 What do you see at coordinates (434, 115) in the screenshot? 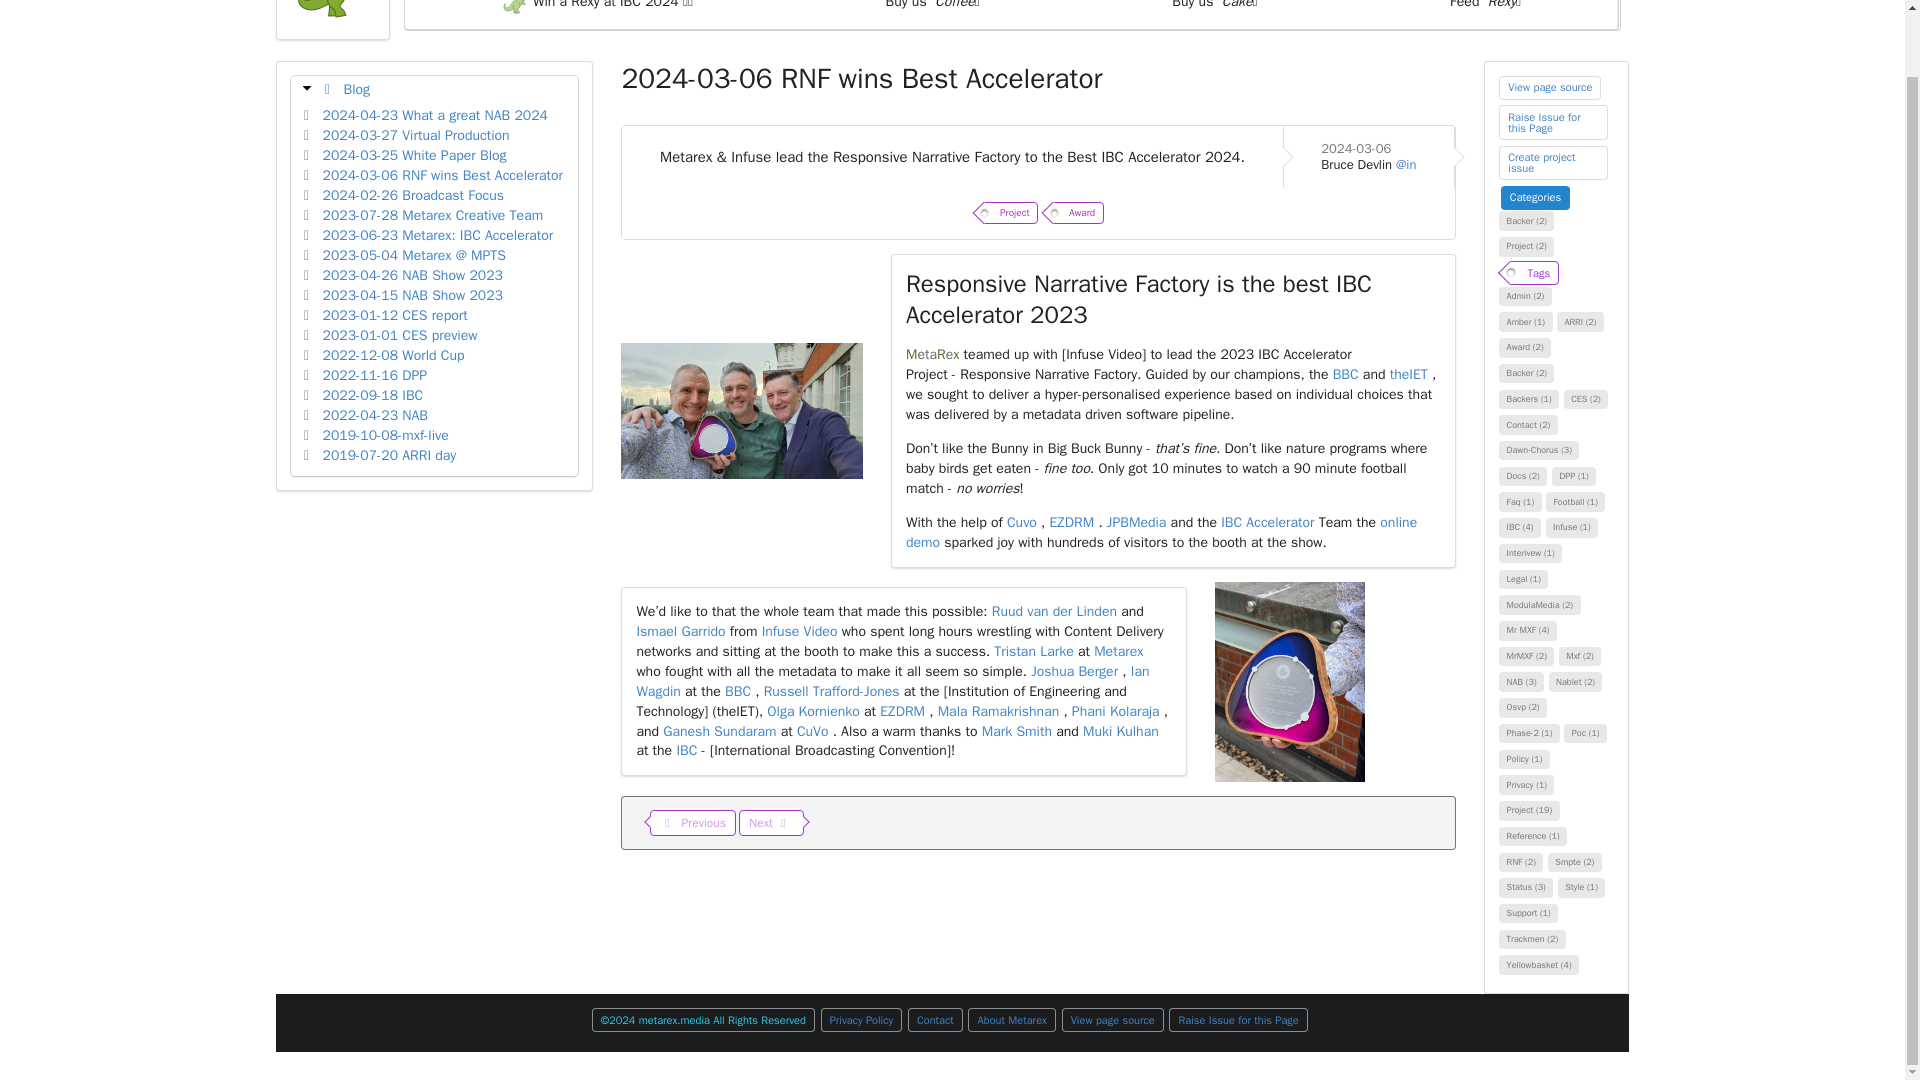
I see `2024-04-23 What a great NAB 2024` at bounding box center [434, 115].